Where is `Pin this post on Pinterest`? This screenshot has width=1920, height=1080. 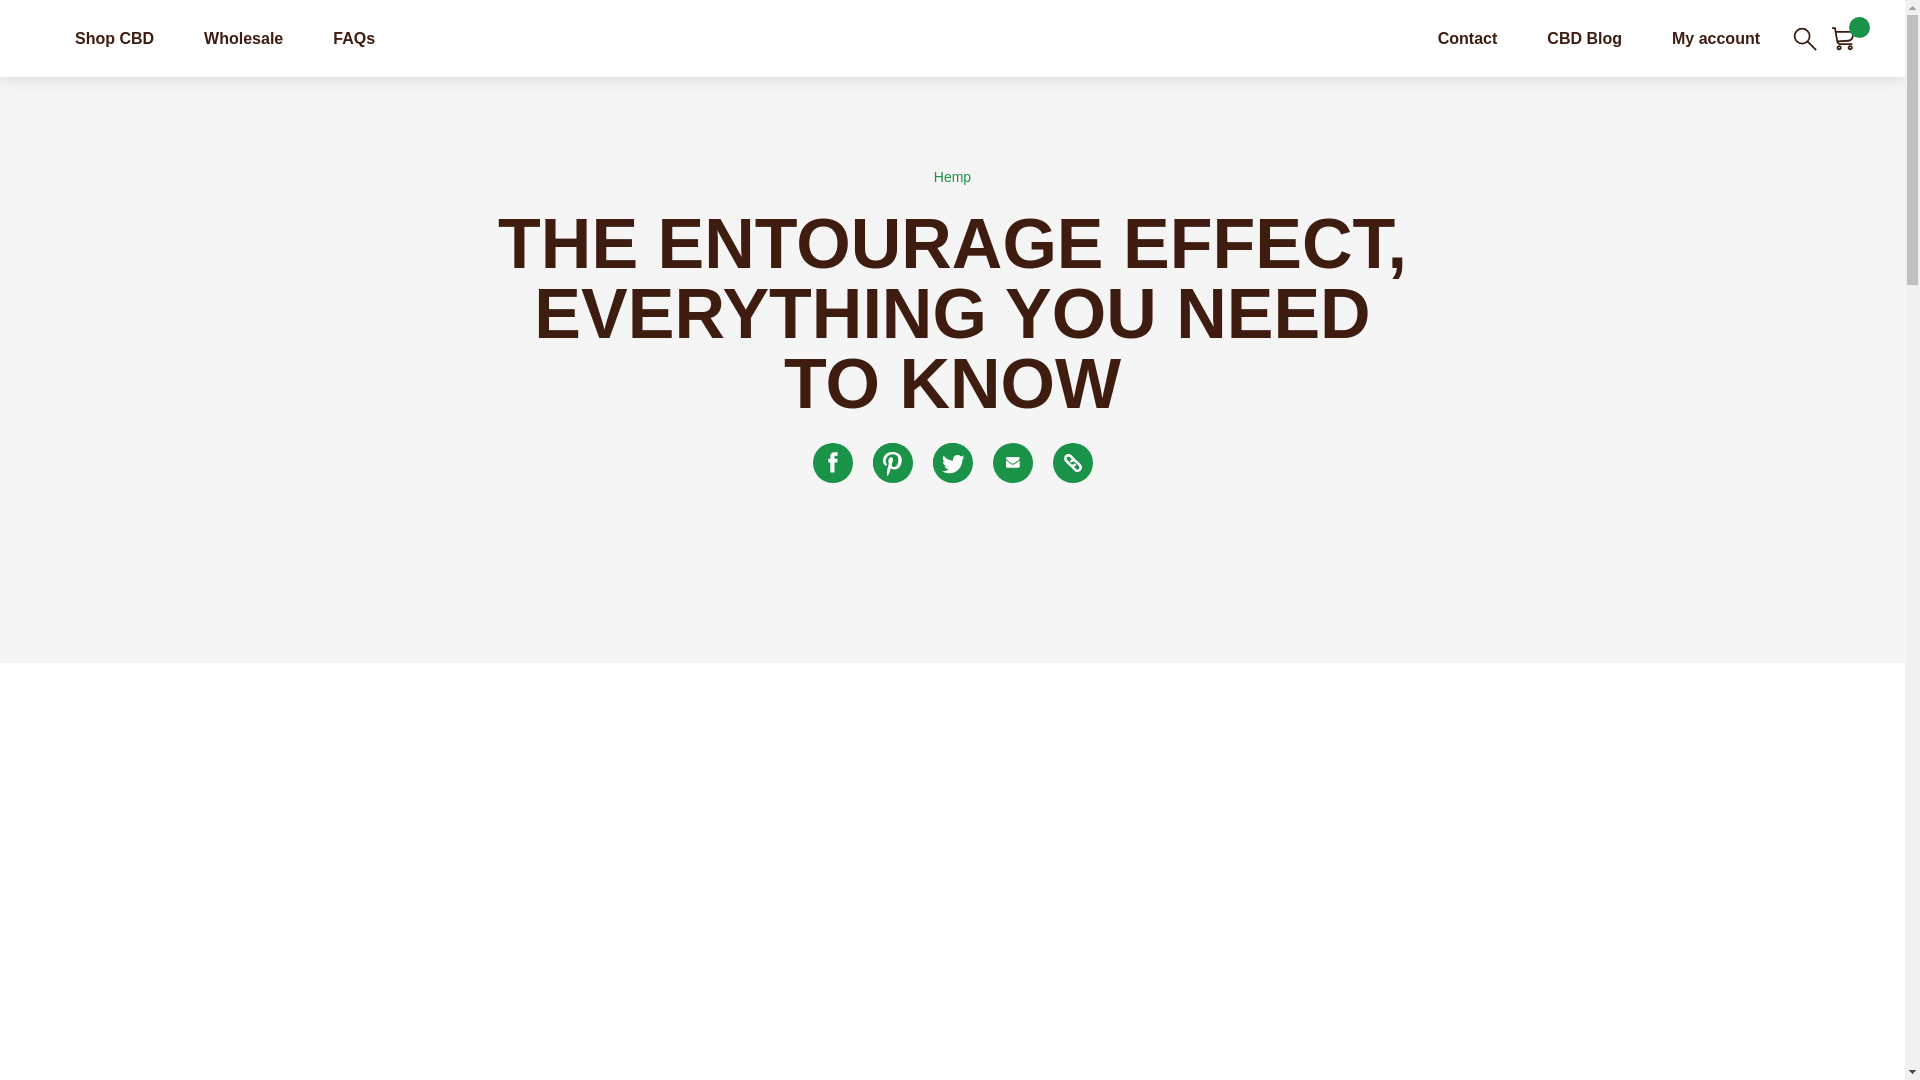
Pin this post on Pinterest is located at coordinates (892, 462).